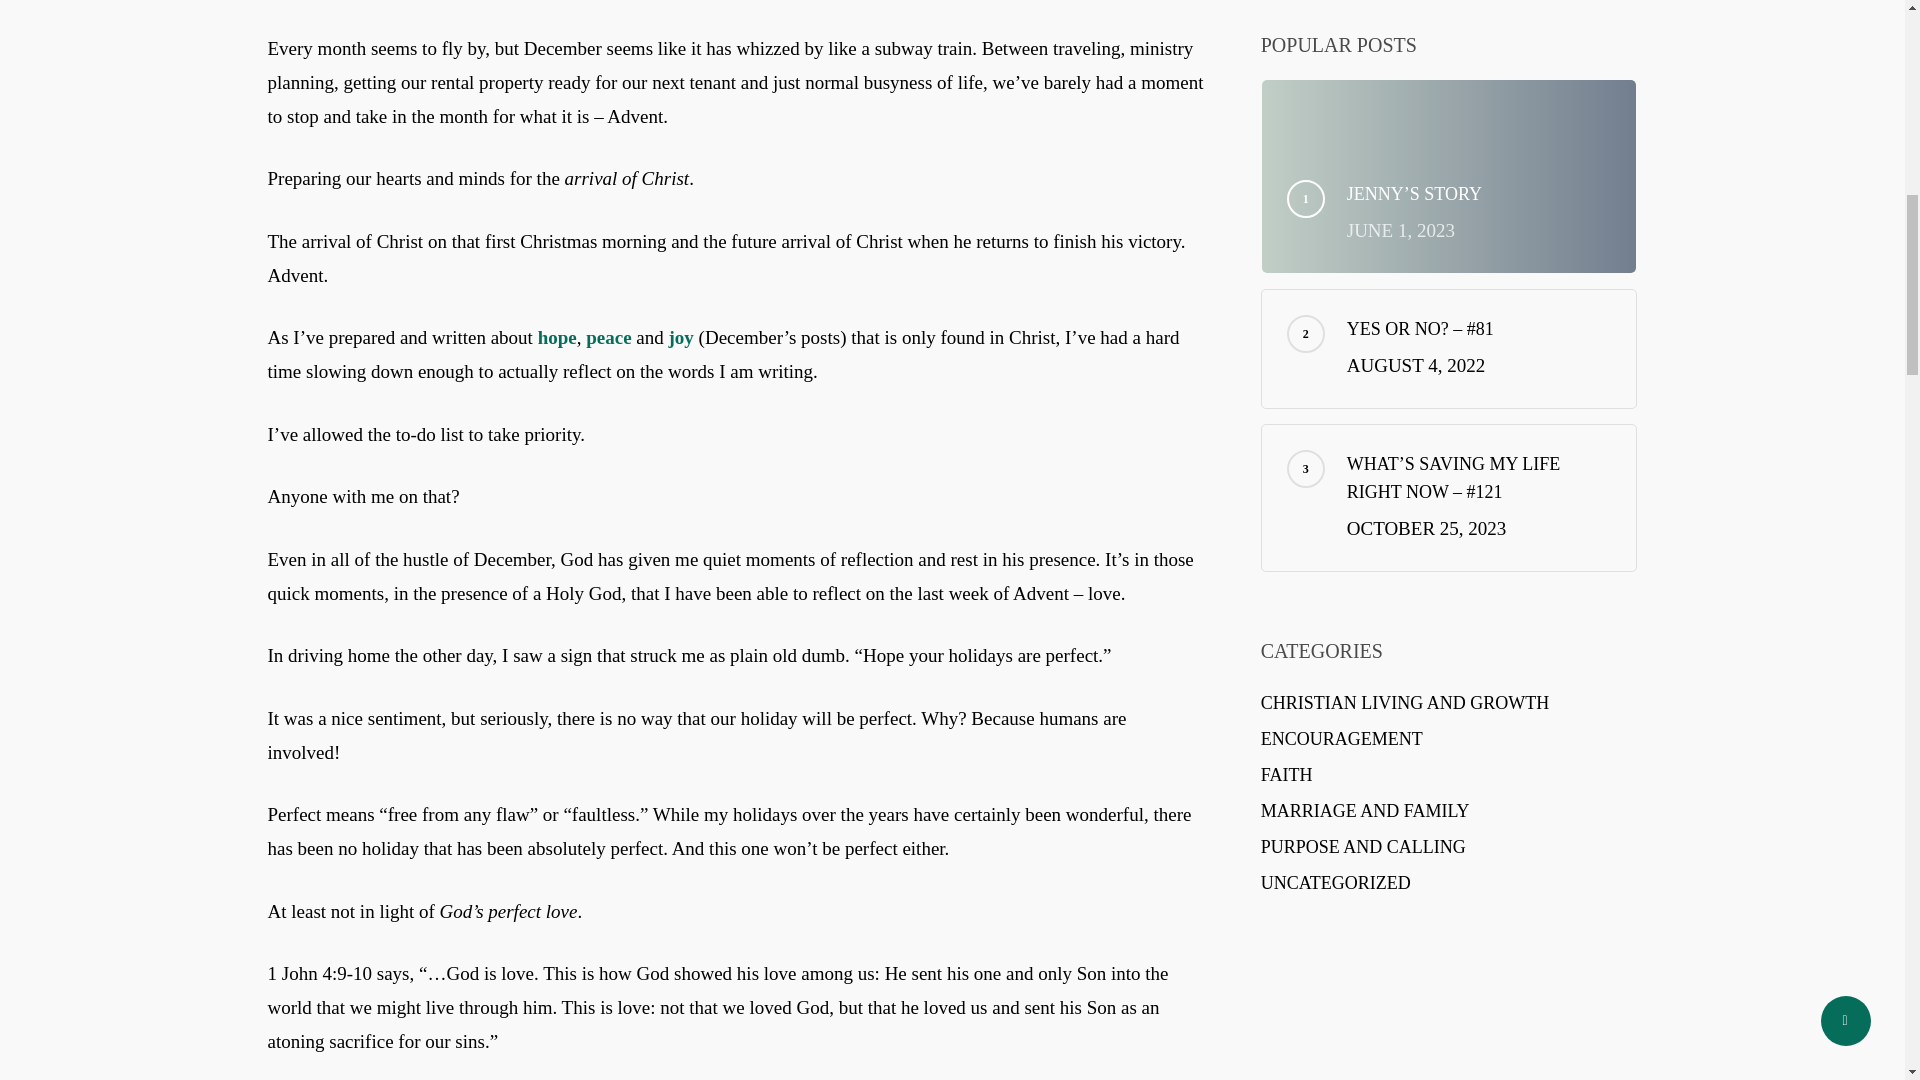 This screenshot has height=1080, width=1920. I want to click on CHRISTIAN LIVING AND GROWTH, so click(1449, 703).